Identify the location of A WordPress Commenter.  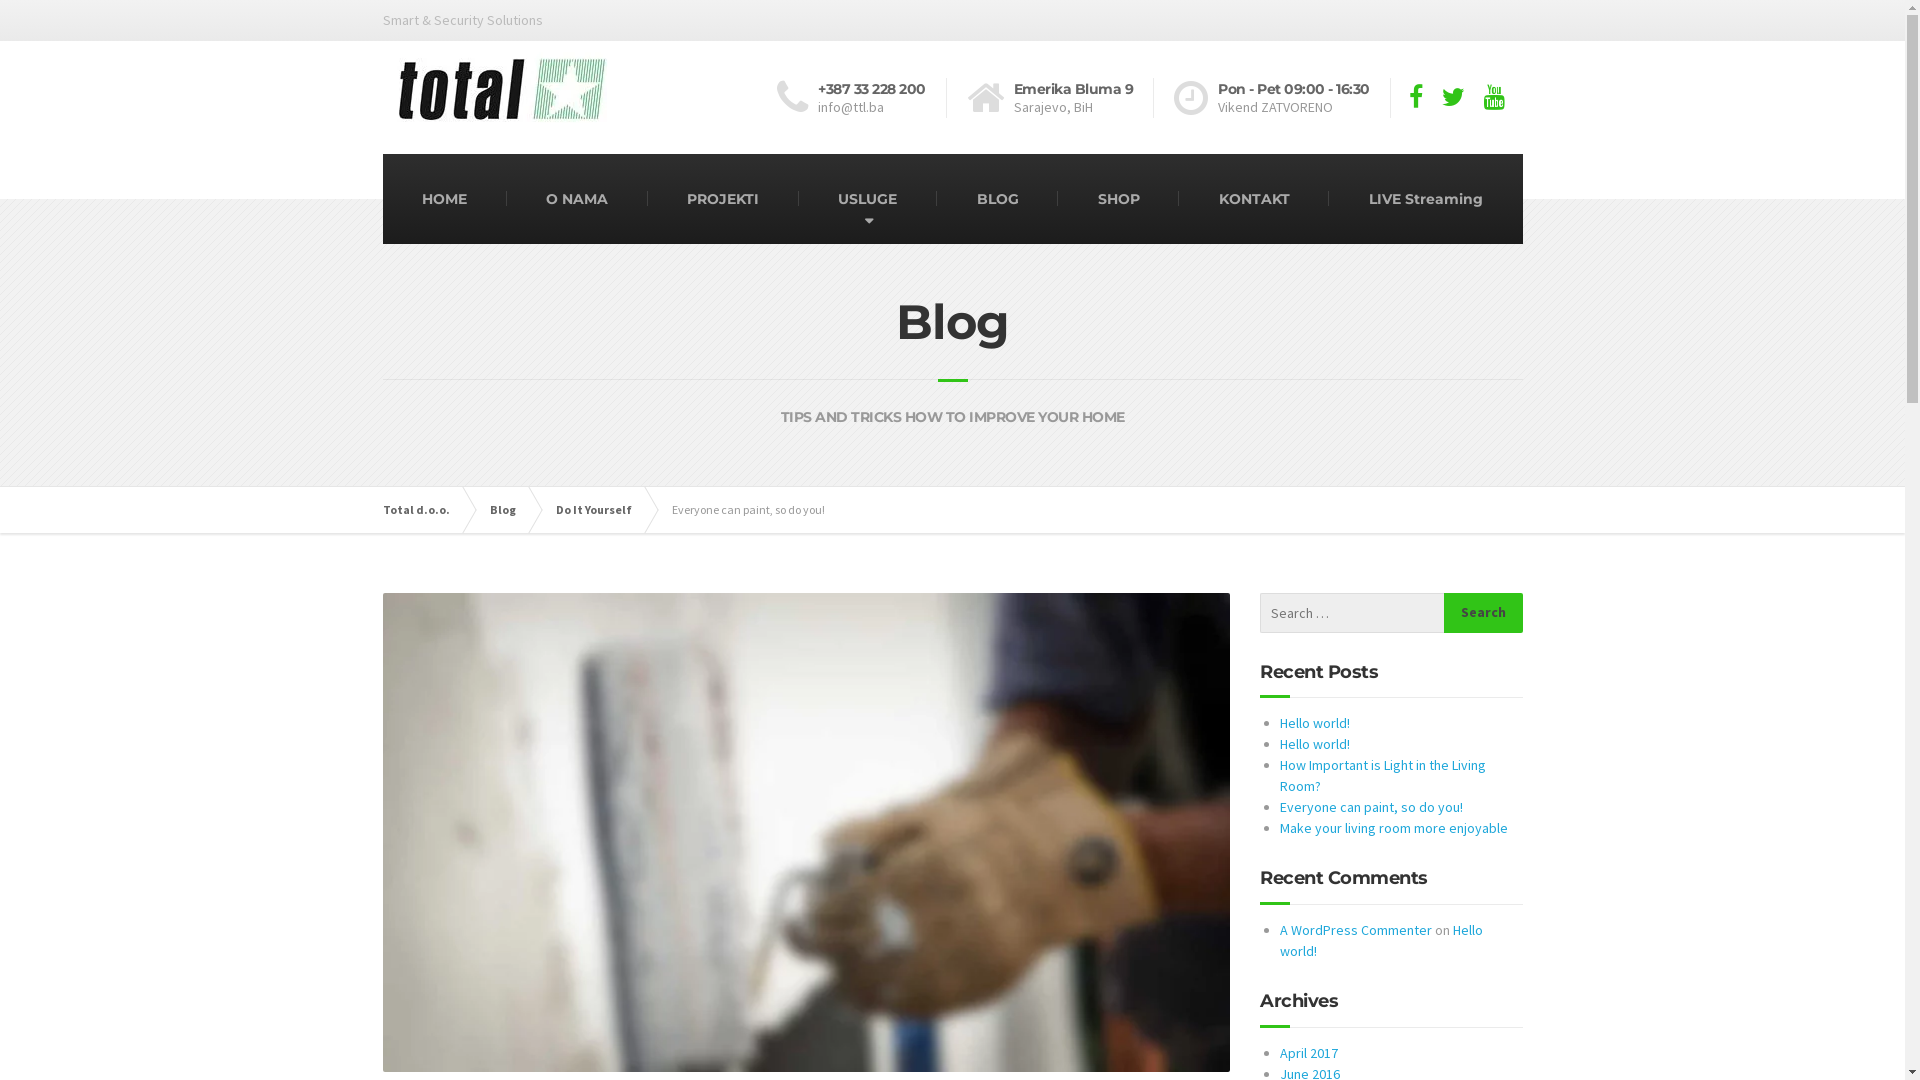
(1356, 930).